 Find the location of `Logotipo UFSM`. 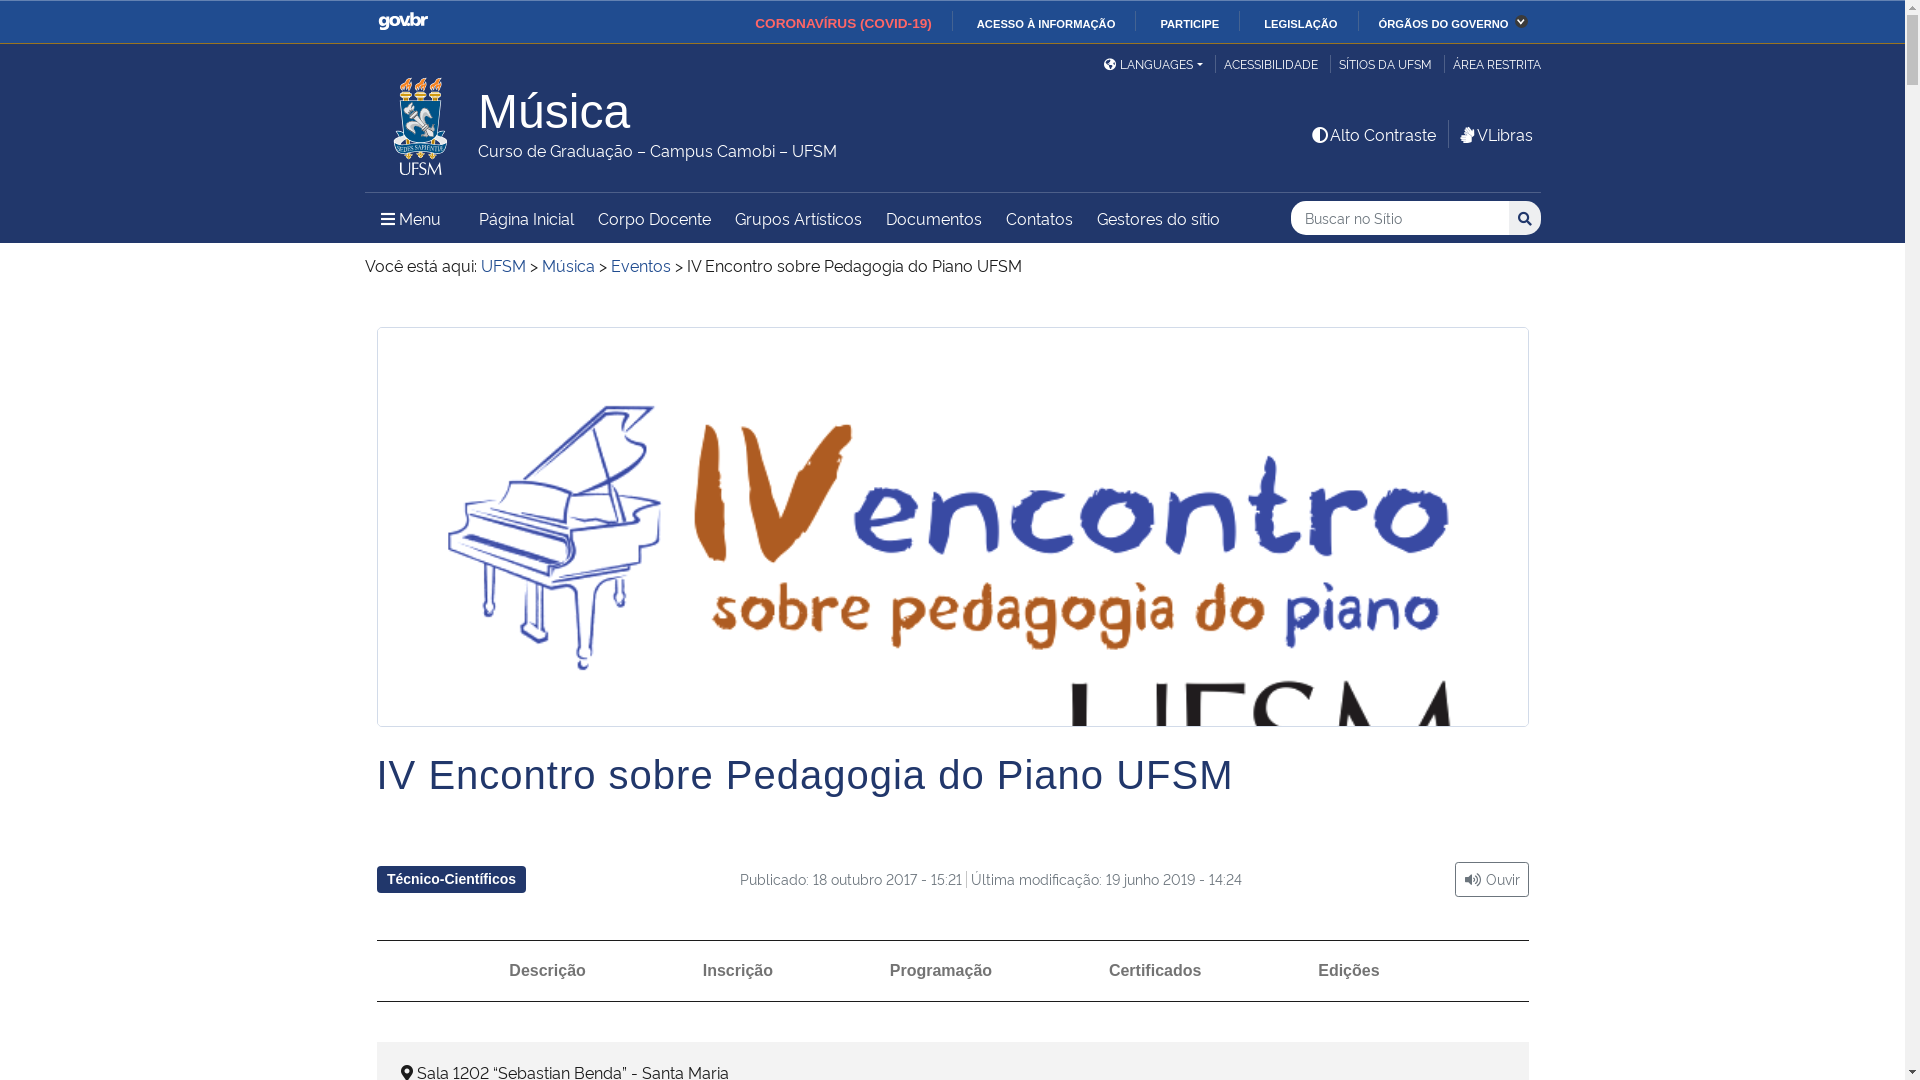

Logotipo UFSM is located at coordinates (421, 121).